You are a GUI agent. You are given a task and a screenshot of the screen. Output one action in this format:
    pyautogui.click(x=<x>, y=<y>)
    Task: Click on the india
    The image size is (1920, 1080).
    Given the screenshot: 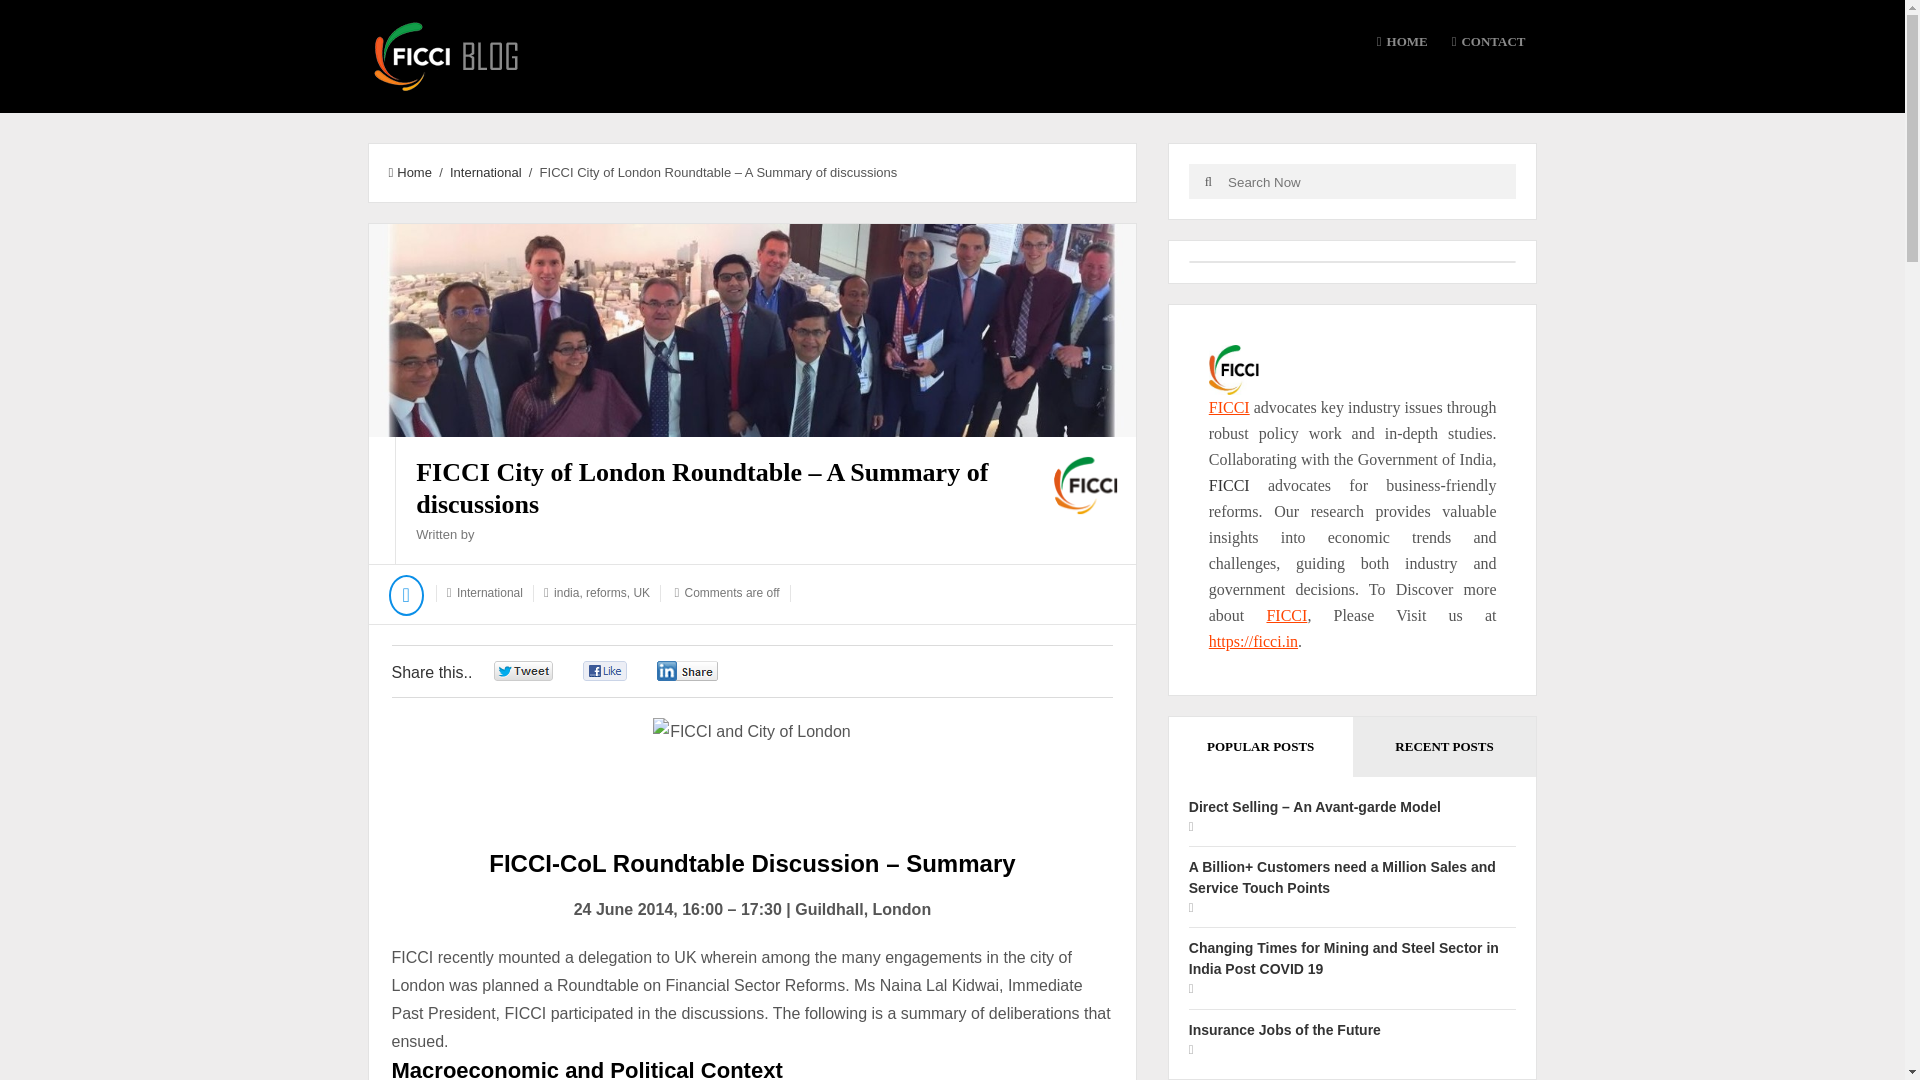 What is the action you would take?
    pyautogui.click(x=566, y=593)
    